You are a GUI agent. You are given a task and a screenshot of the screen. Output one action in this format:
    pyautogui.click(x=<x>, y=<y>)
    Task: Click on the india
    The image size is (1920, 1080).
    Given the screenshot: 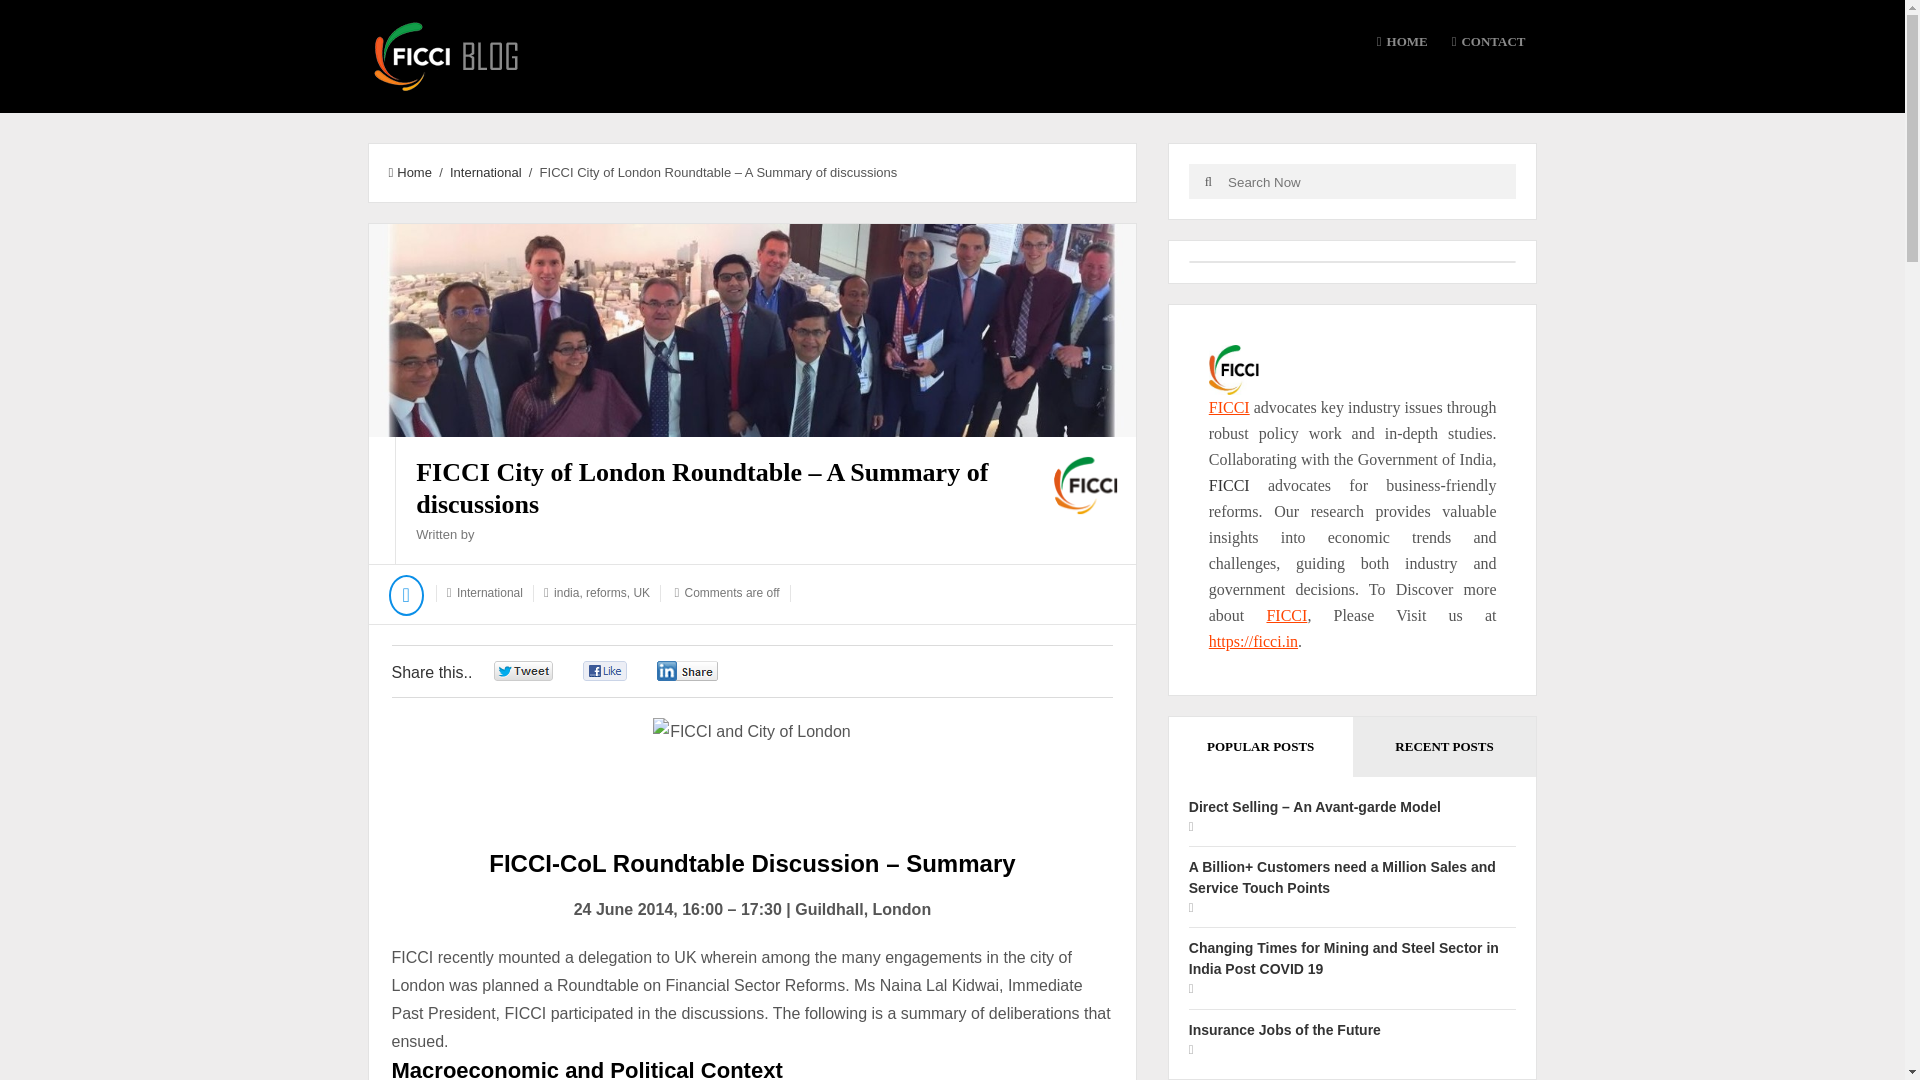 What is the action you would take?
    pyautogui.click(x=566, y=593)
    